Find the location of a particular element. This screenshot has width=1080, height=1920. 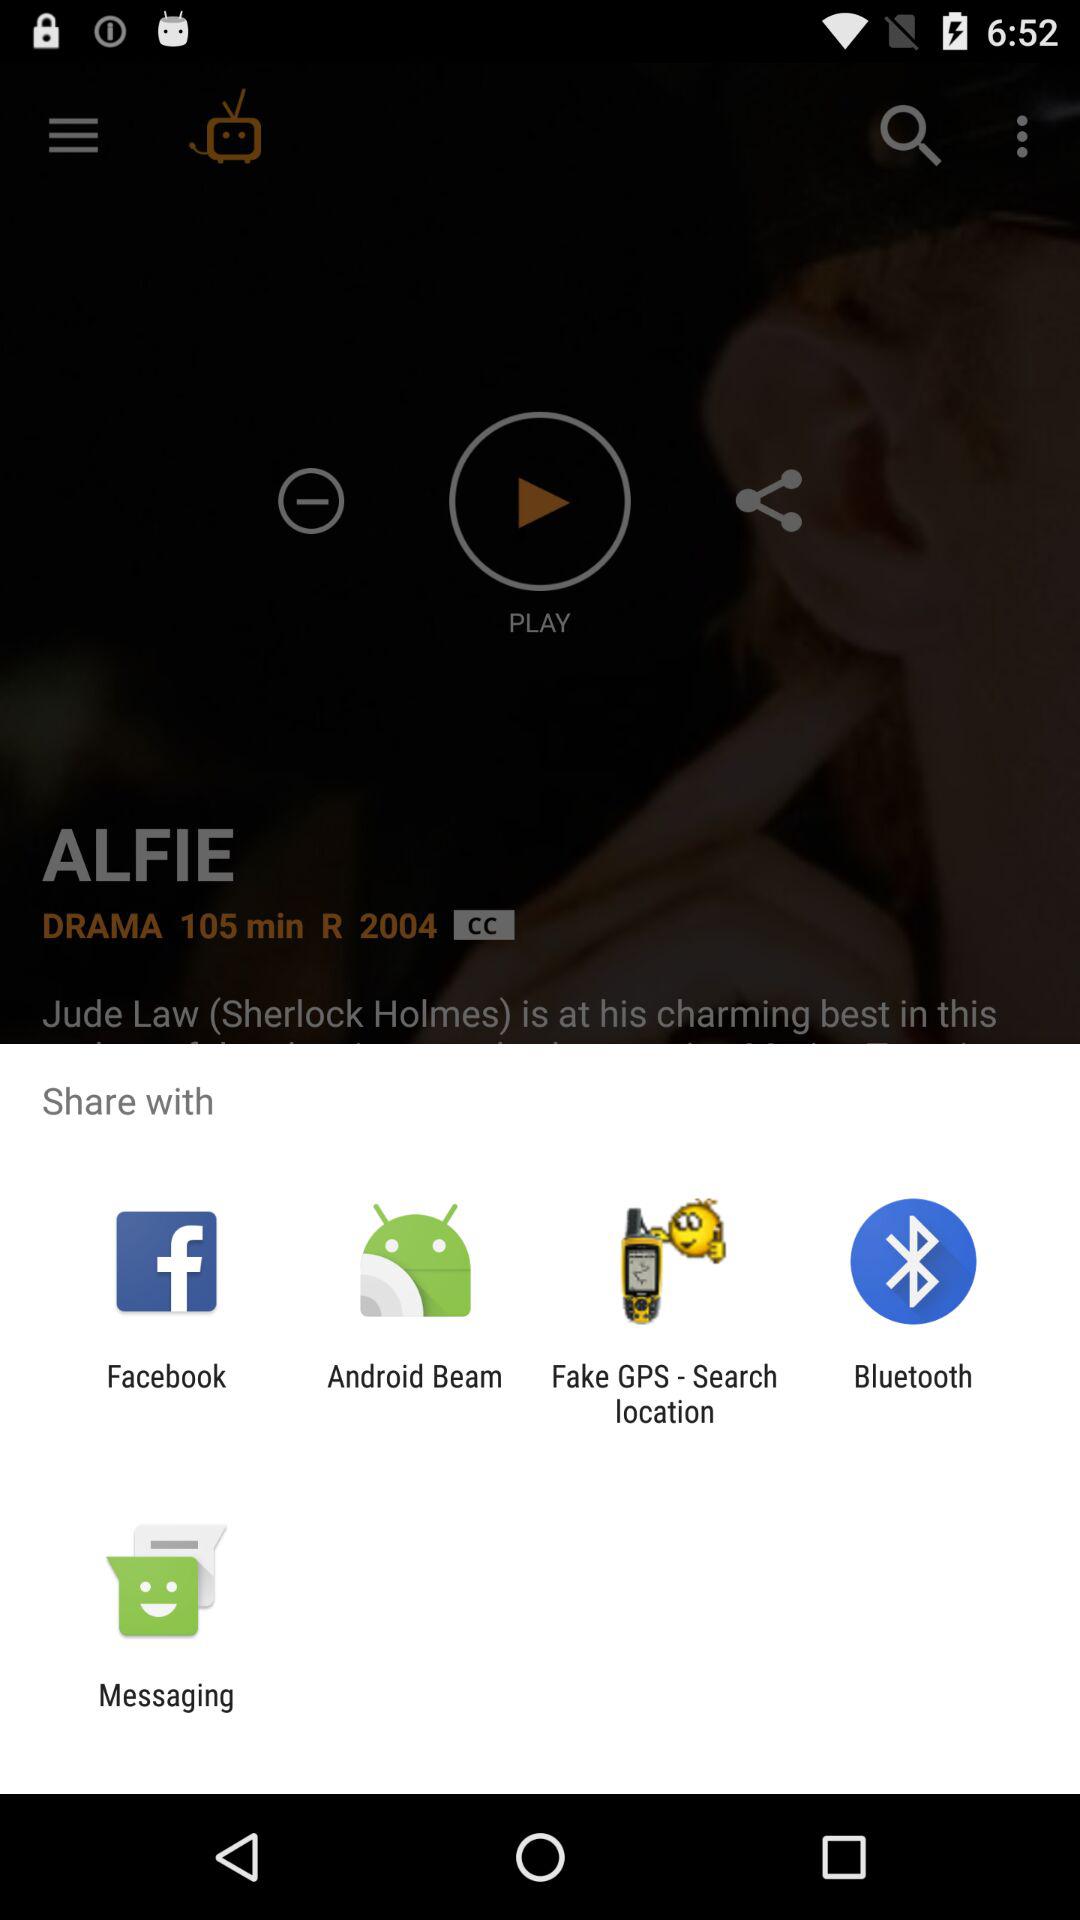

turn on the icon next to android beam icon is located at coordinates (664, 1393).